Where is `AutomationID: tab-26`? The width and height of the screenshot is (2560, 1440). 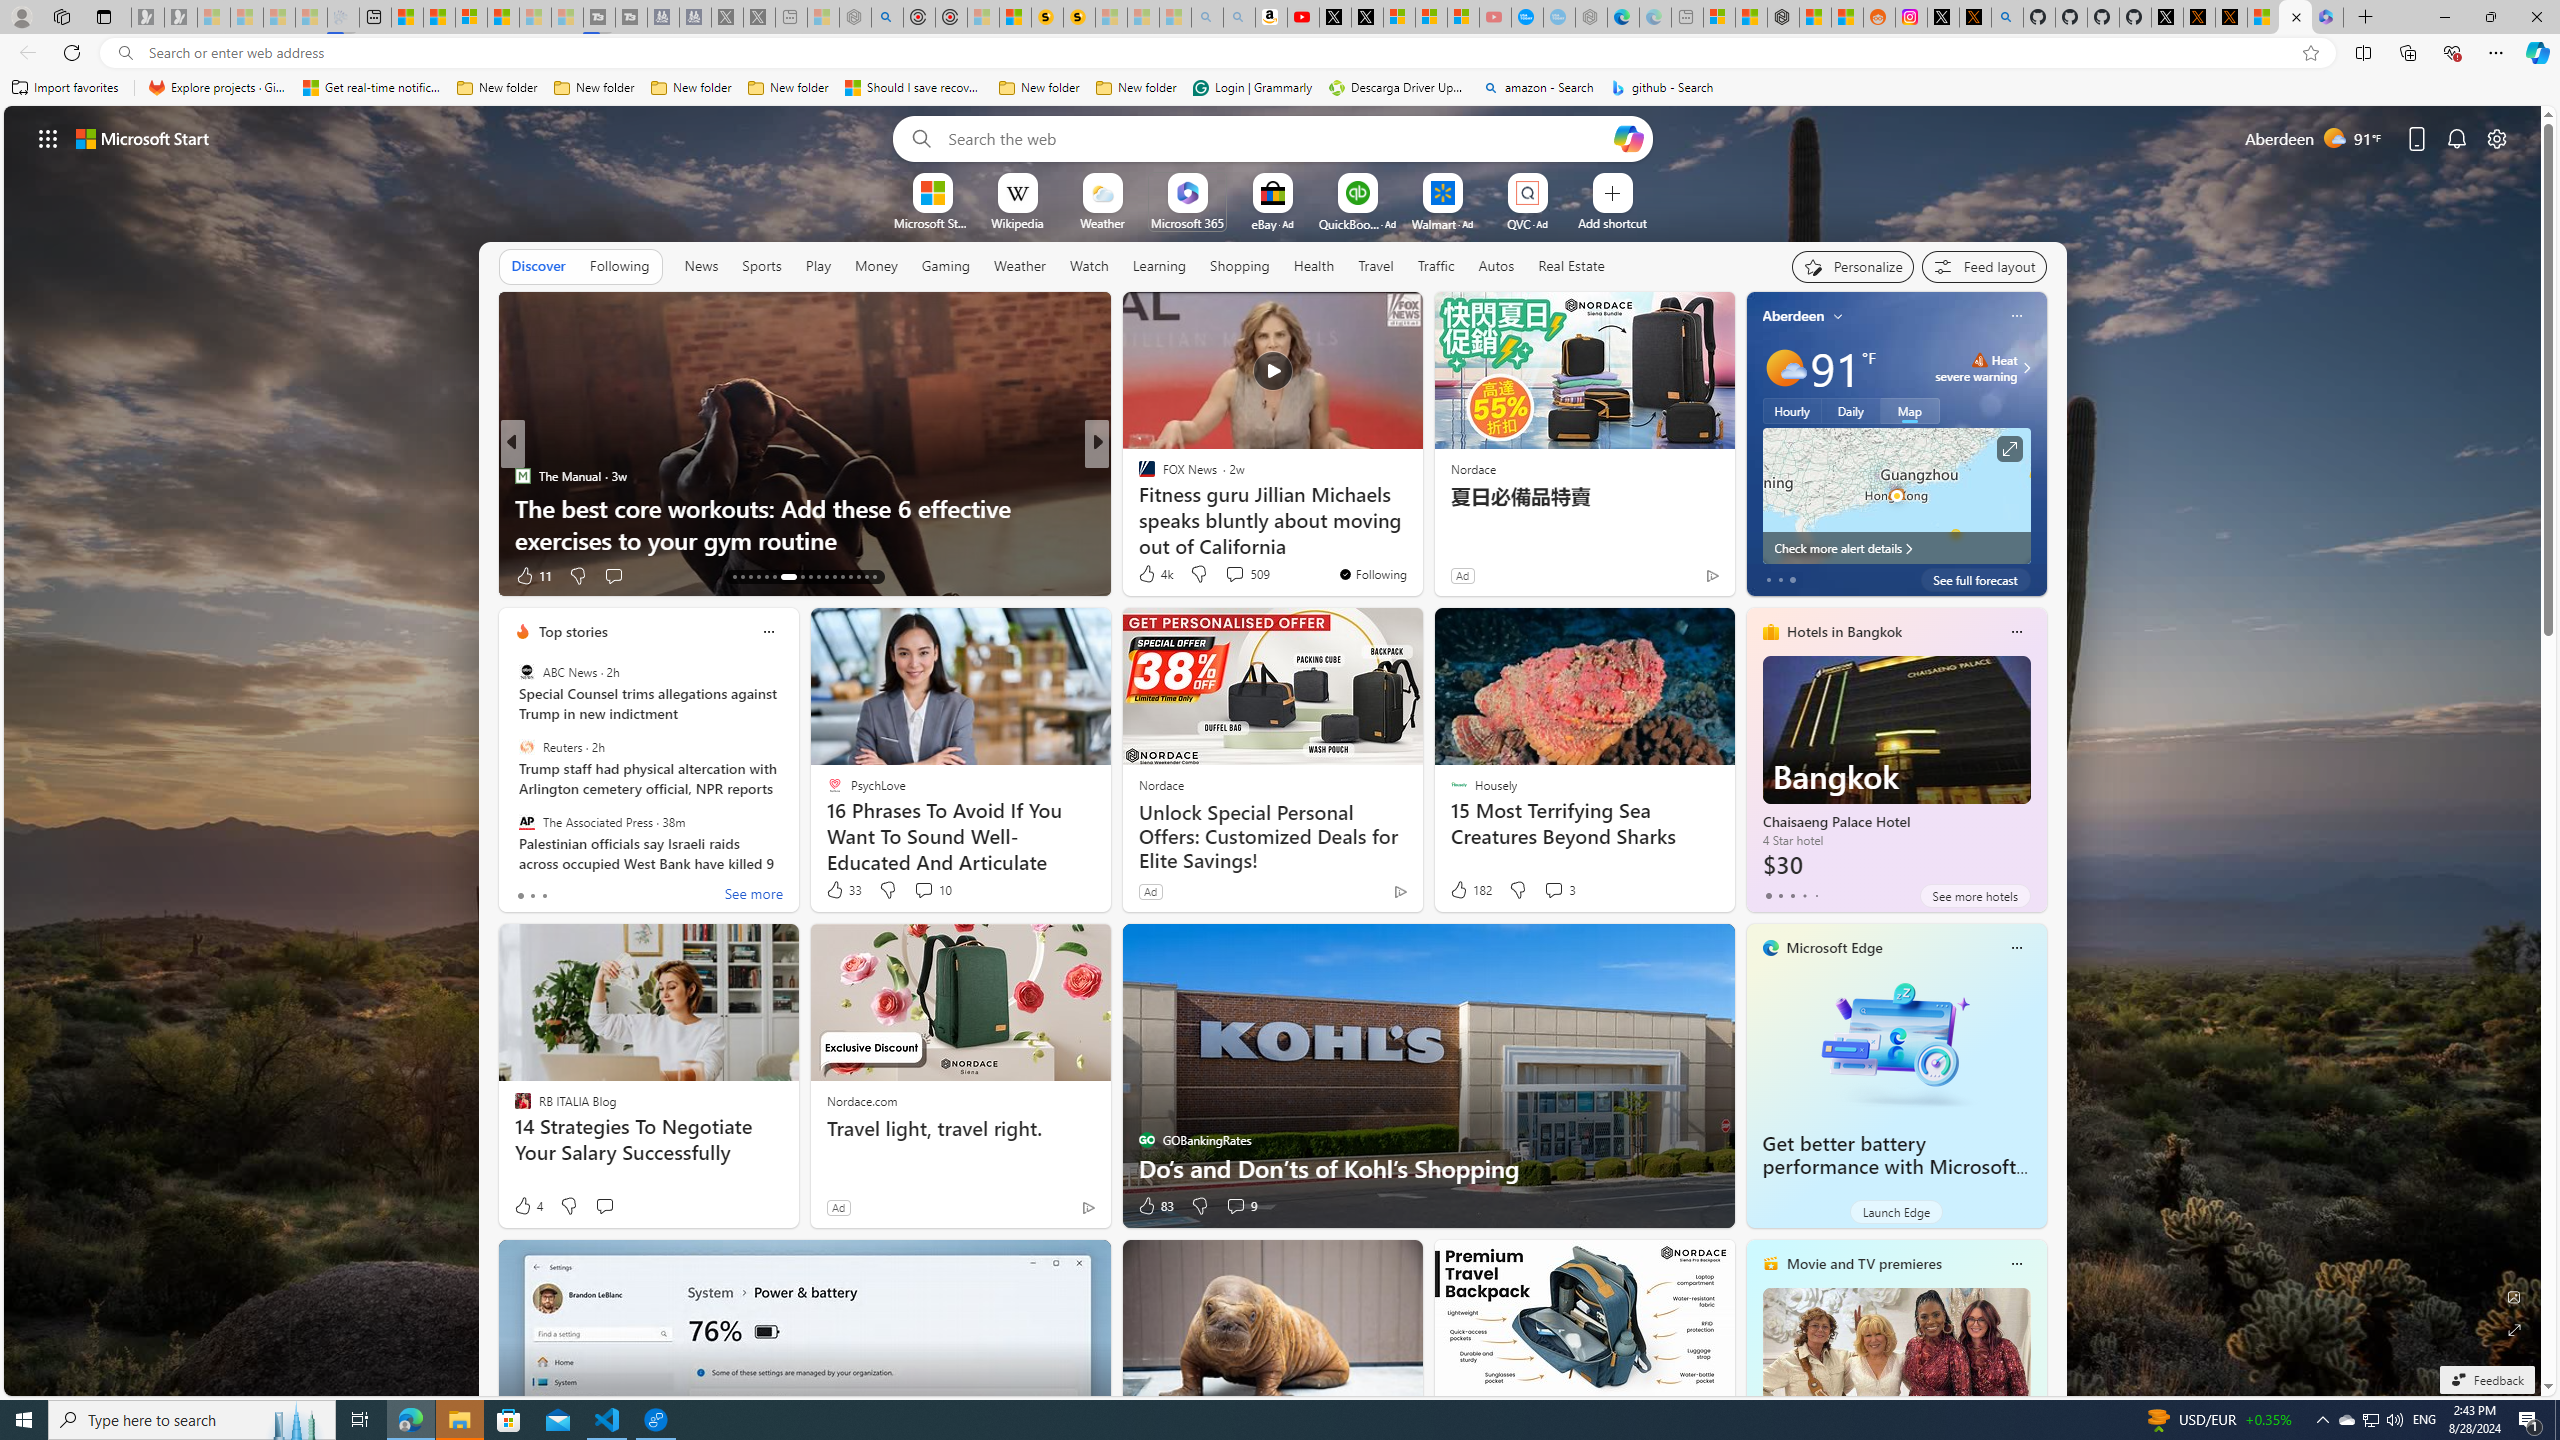 AutomationID: tab-26 is located at coordinates (850, 577).